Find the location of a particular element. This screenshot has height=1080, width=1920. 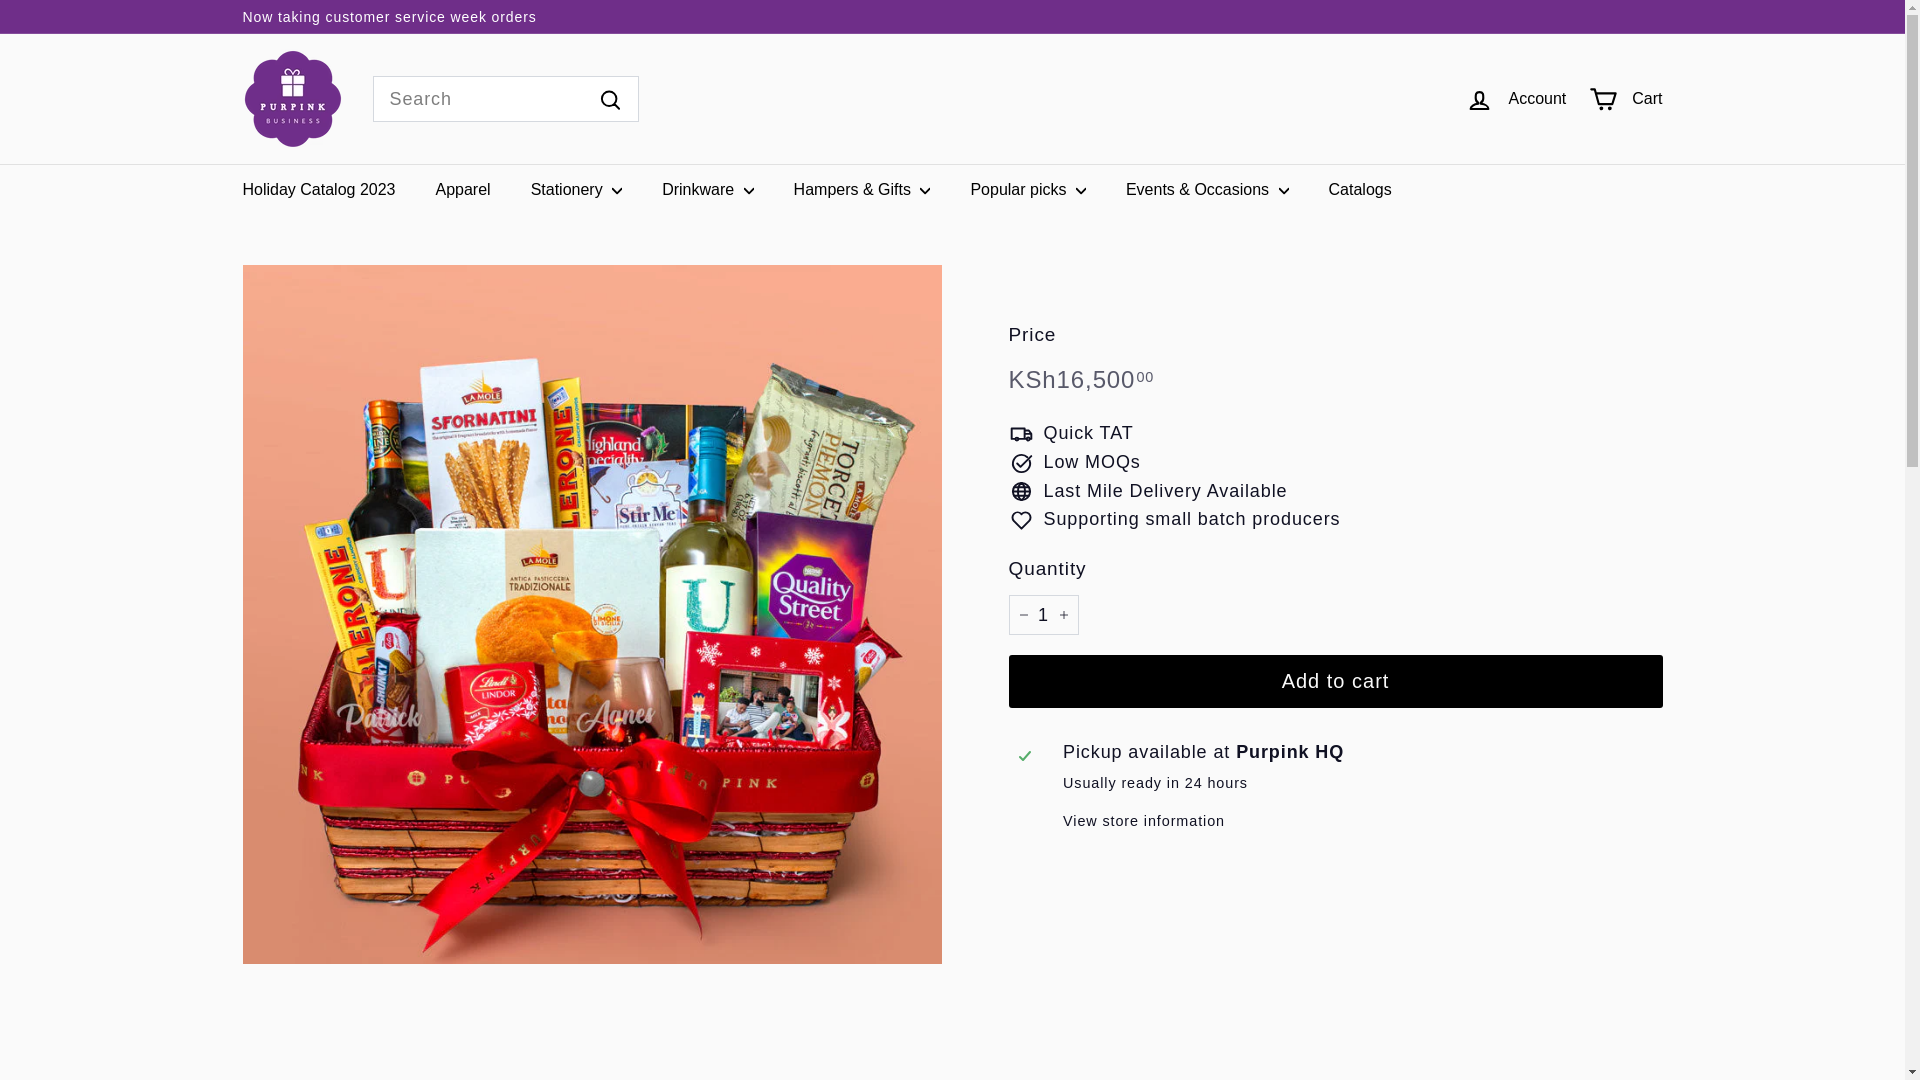

1 is located at coordinates (1042, 616).